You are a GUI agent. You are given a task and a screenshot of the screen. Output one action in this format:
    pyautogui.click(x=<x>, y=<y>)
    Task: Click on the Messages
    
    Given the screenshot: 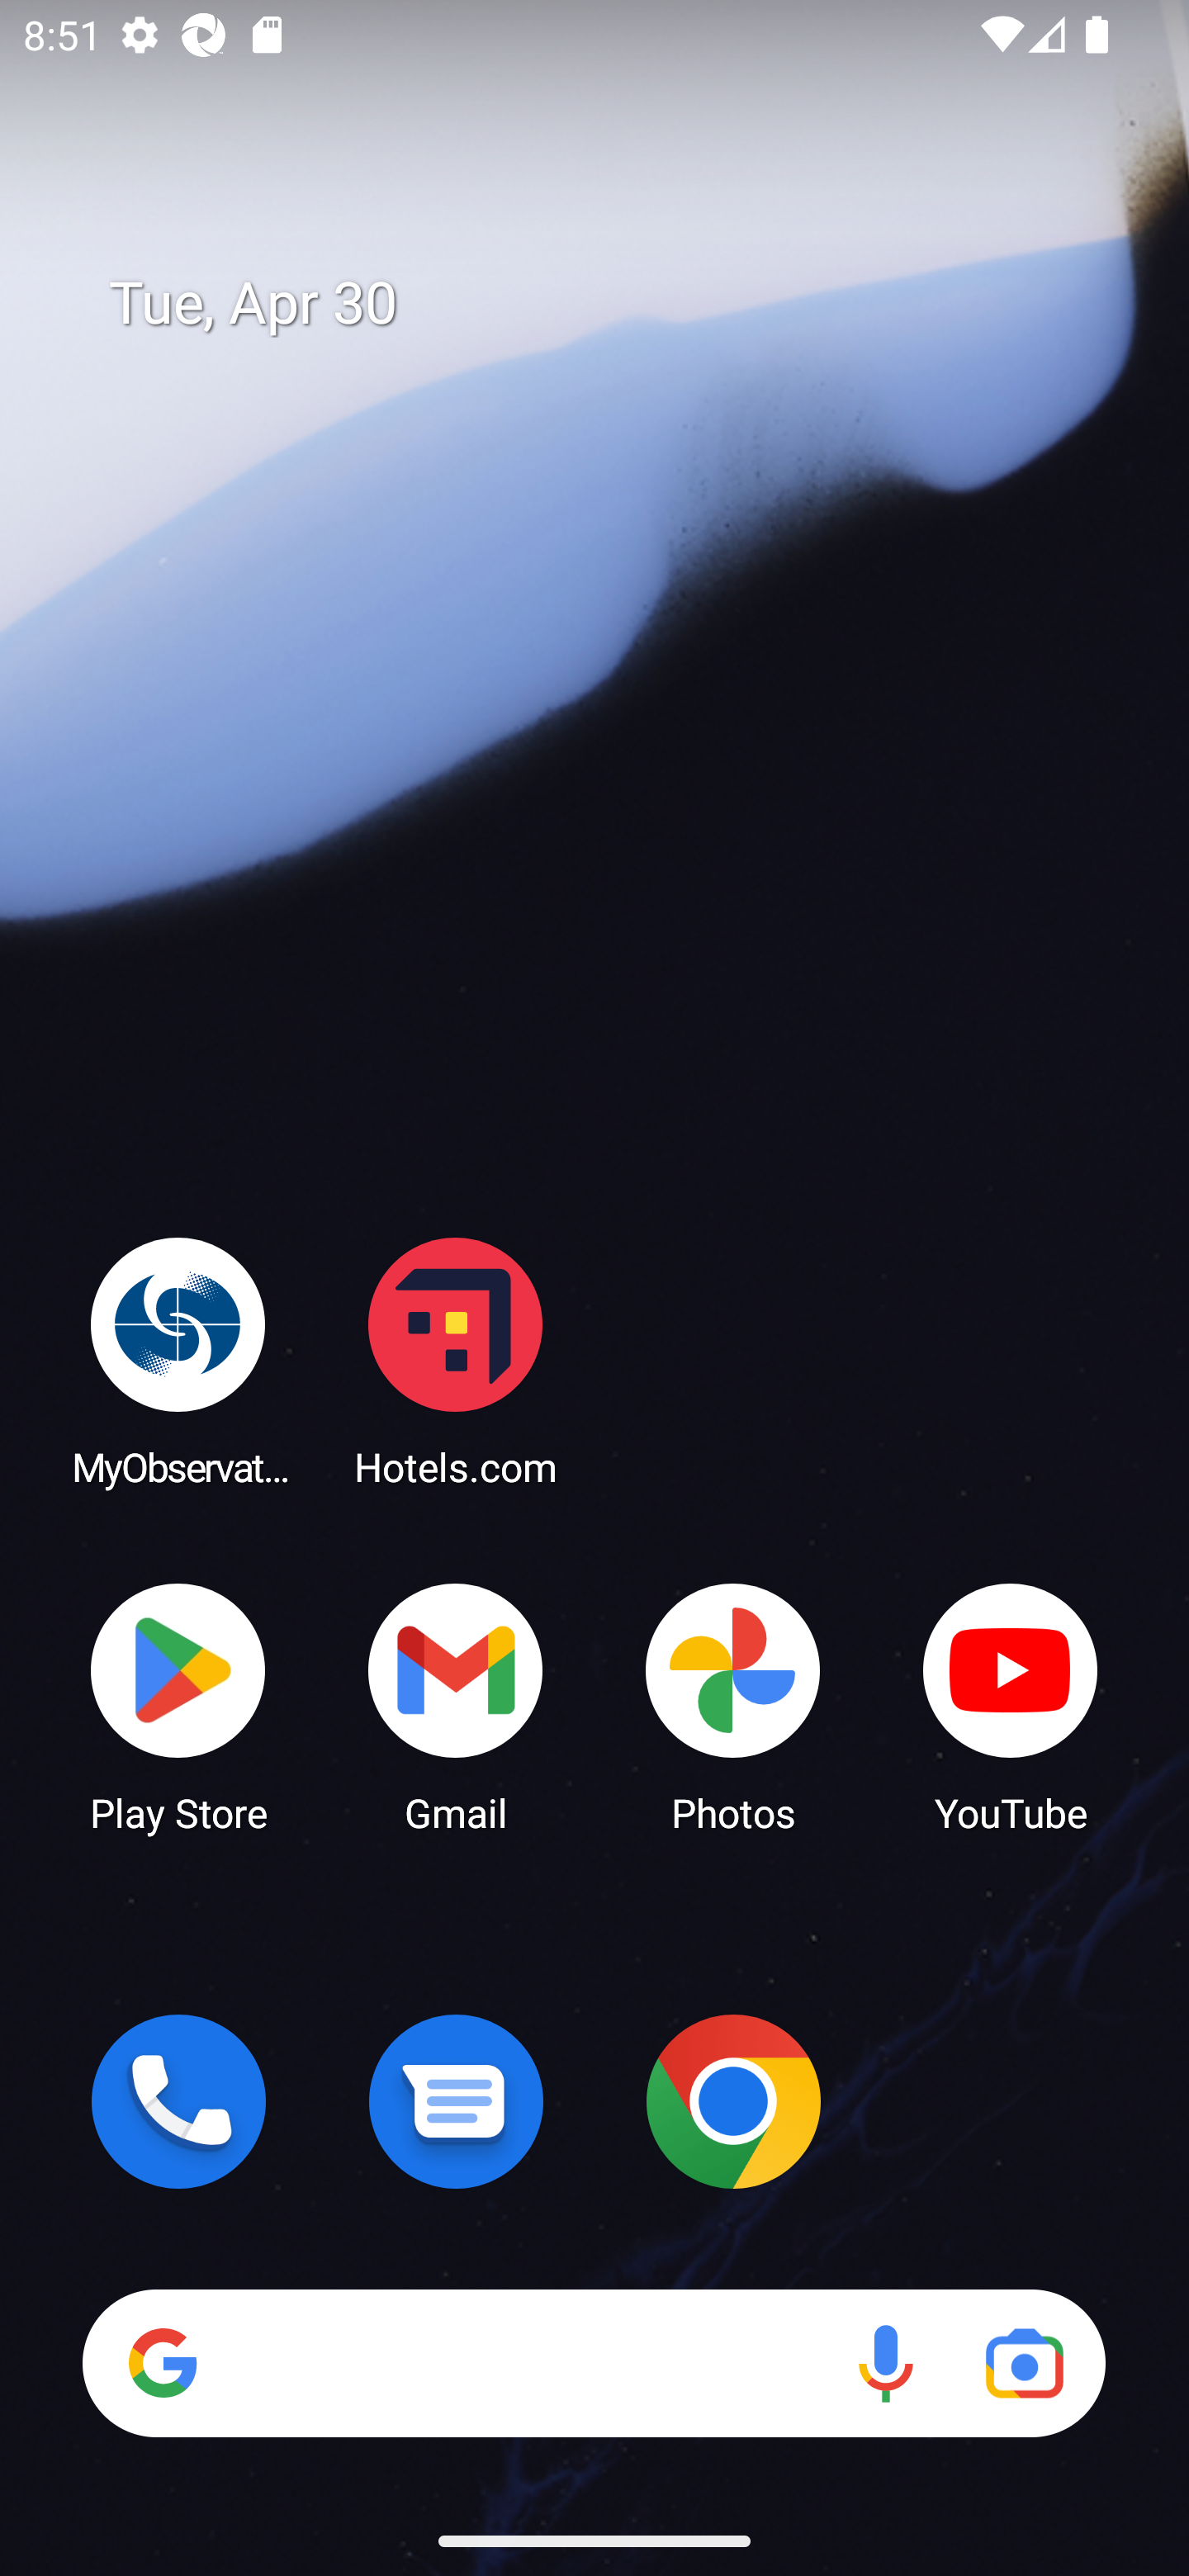 What is the action you would take?
    pyautogui.click(x=456, y=2101)
    